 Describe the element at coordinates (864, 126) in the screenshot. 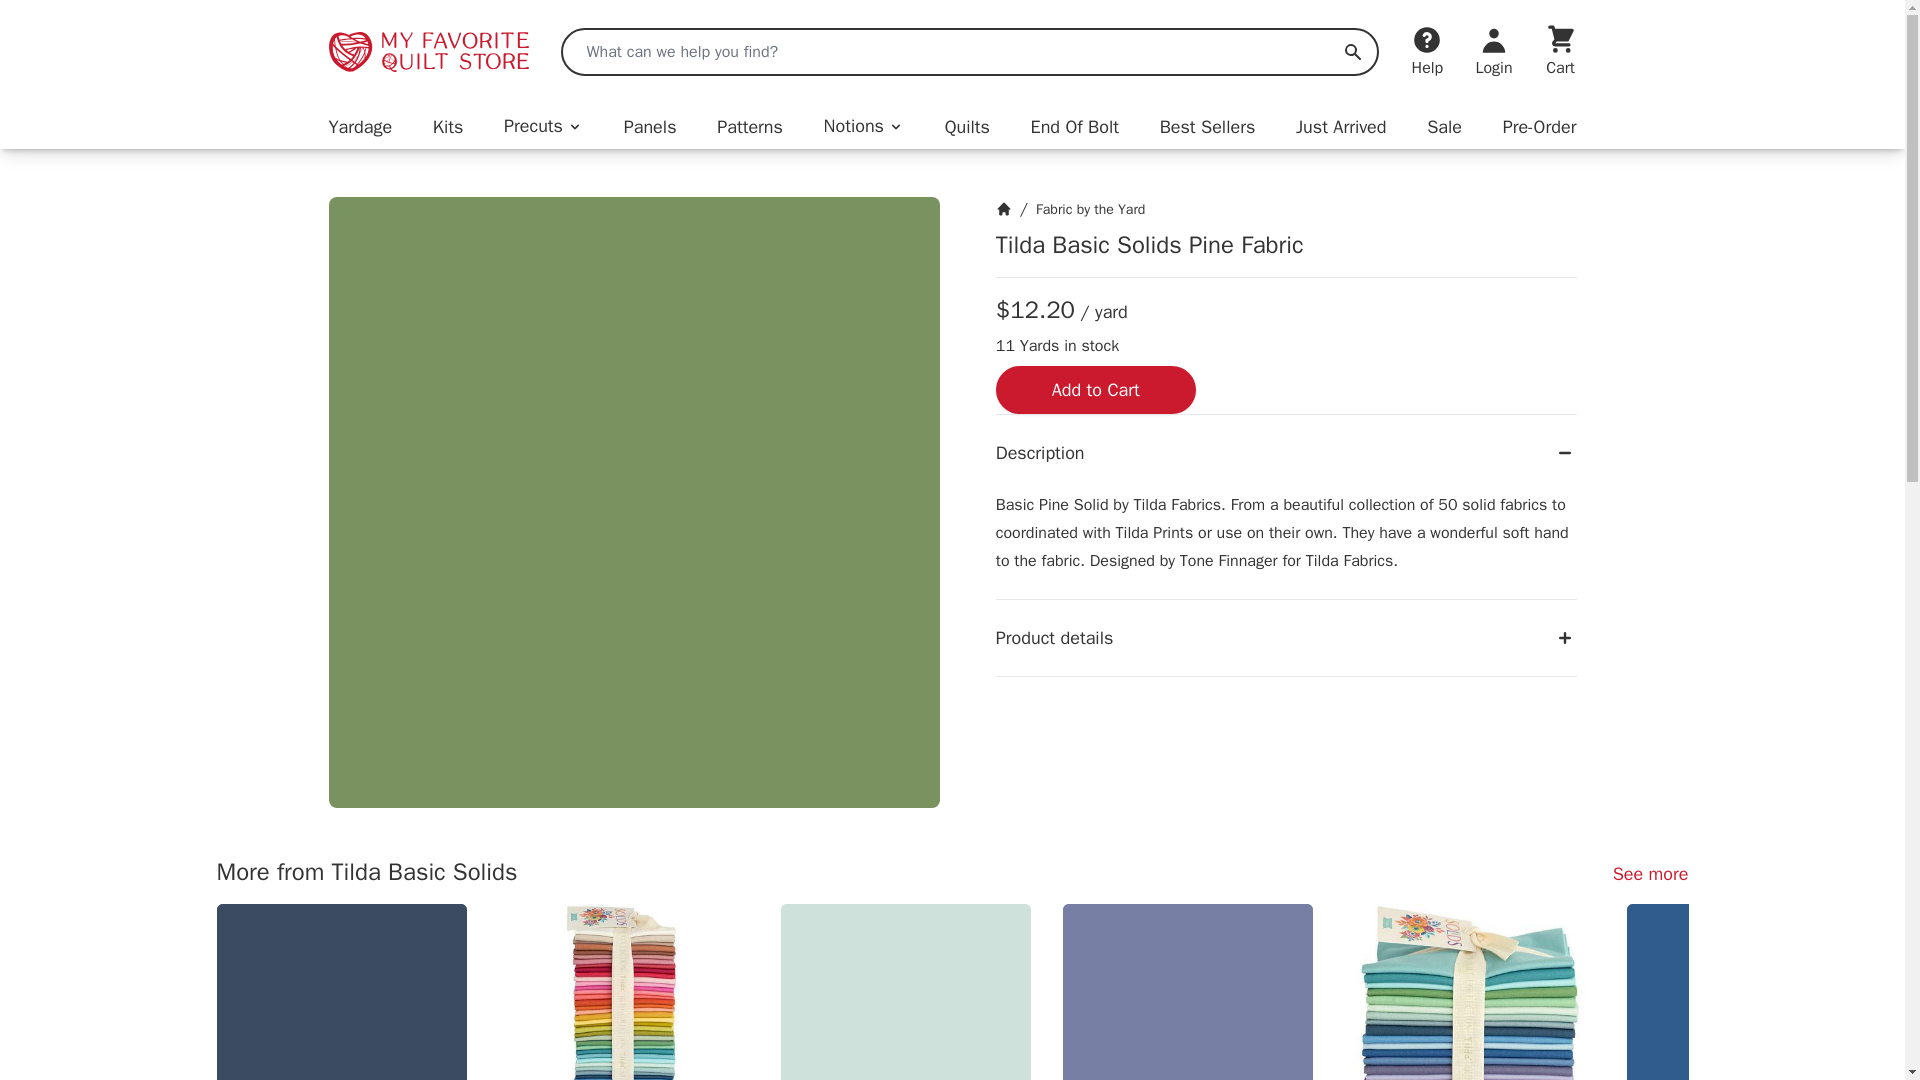

I see `Notions` at that location.